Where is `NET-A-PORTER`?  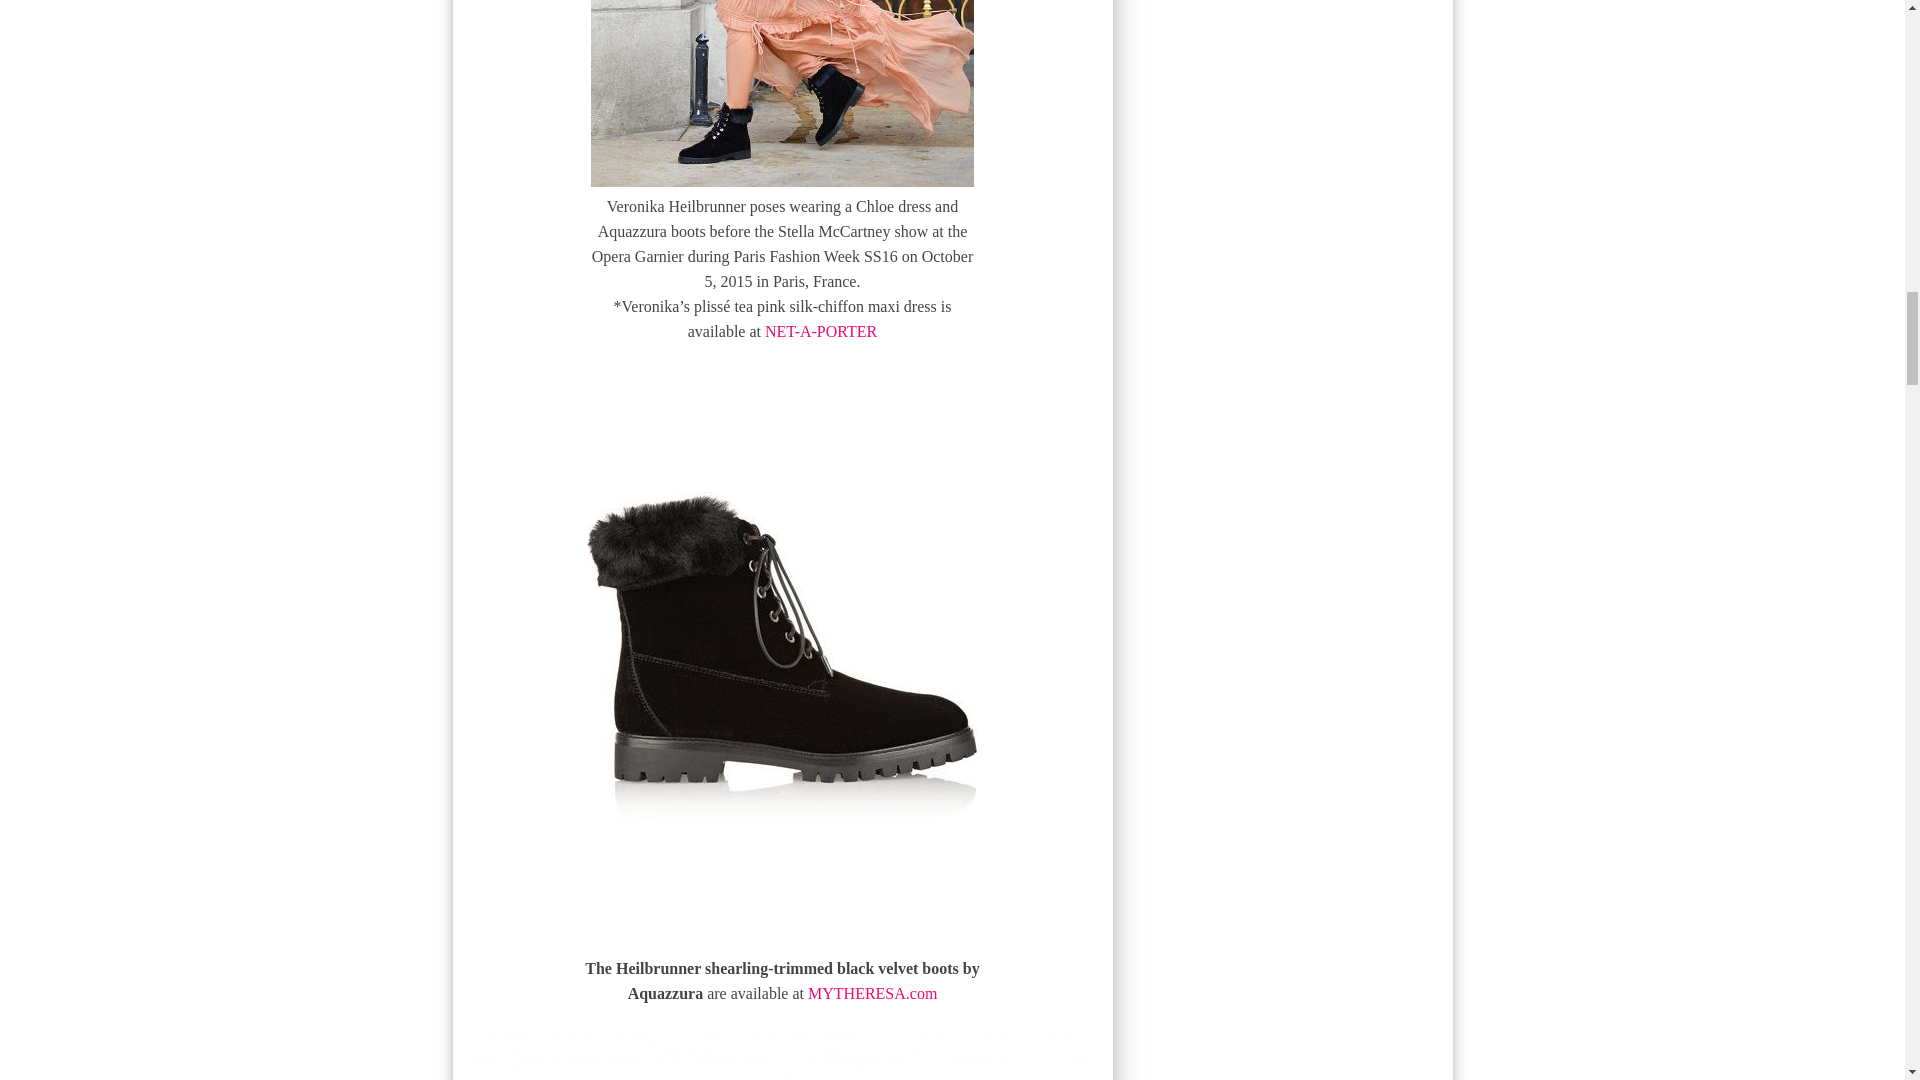 NET-A-PORTER is located at coordinates (820, 331).